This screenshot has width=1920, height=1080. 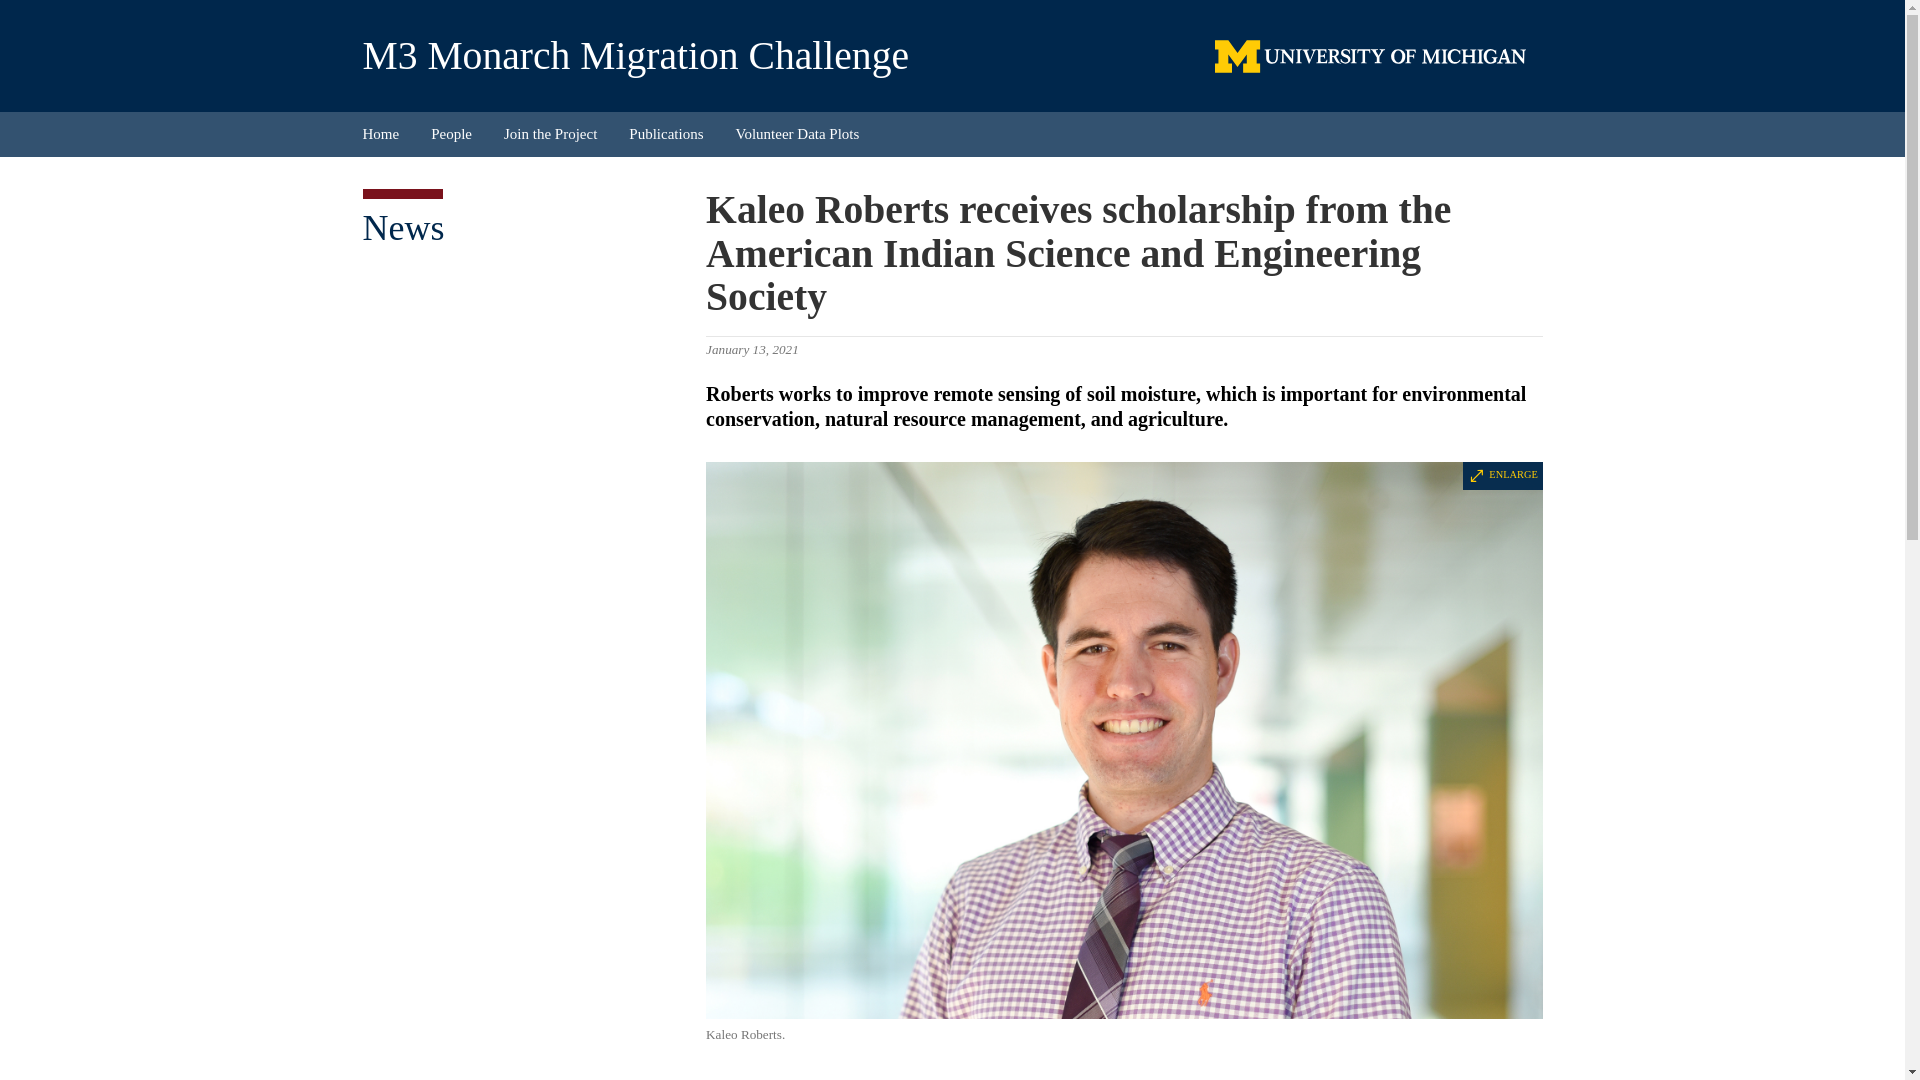 I want to click on Join the Project, so click(x=550, y=134).